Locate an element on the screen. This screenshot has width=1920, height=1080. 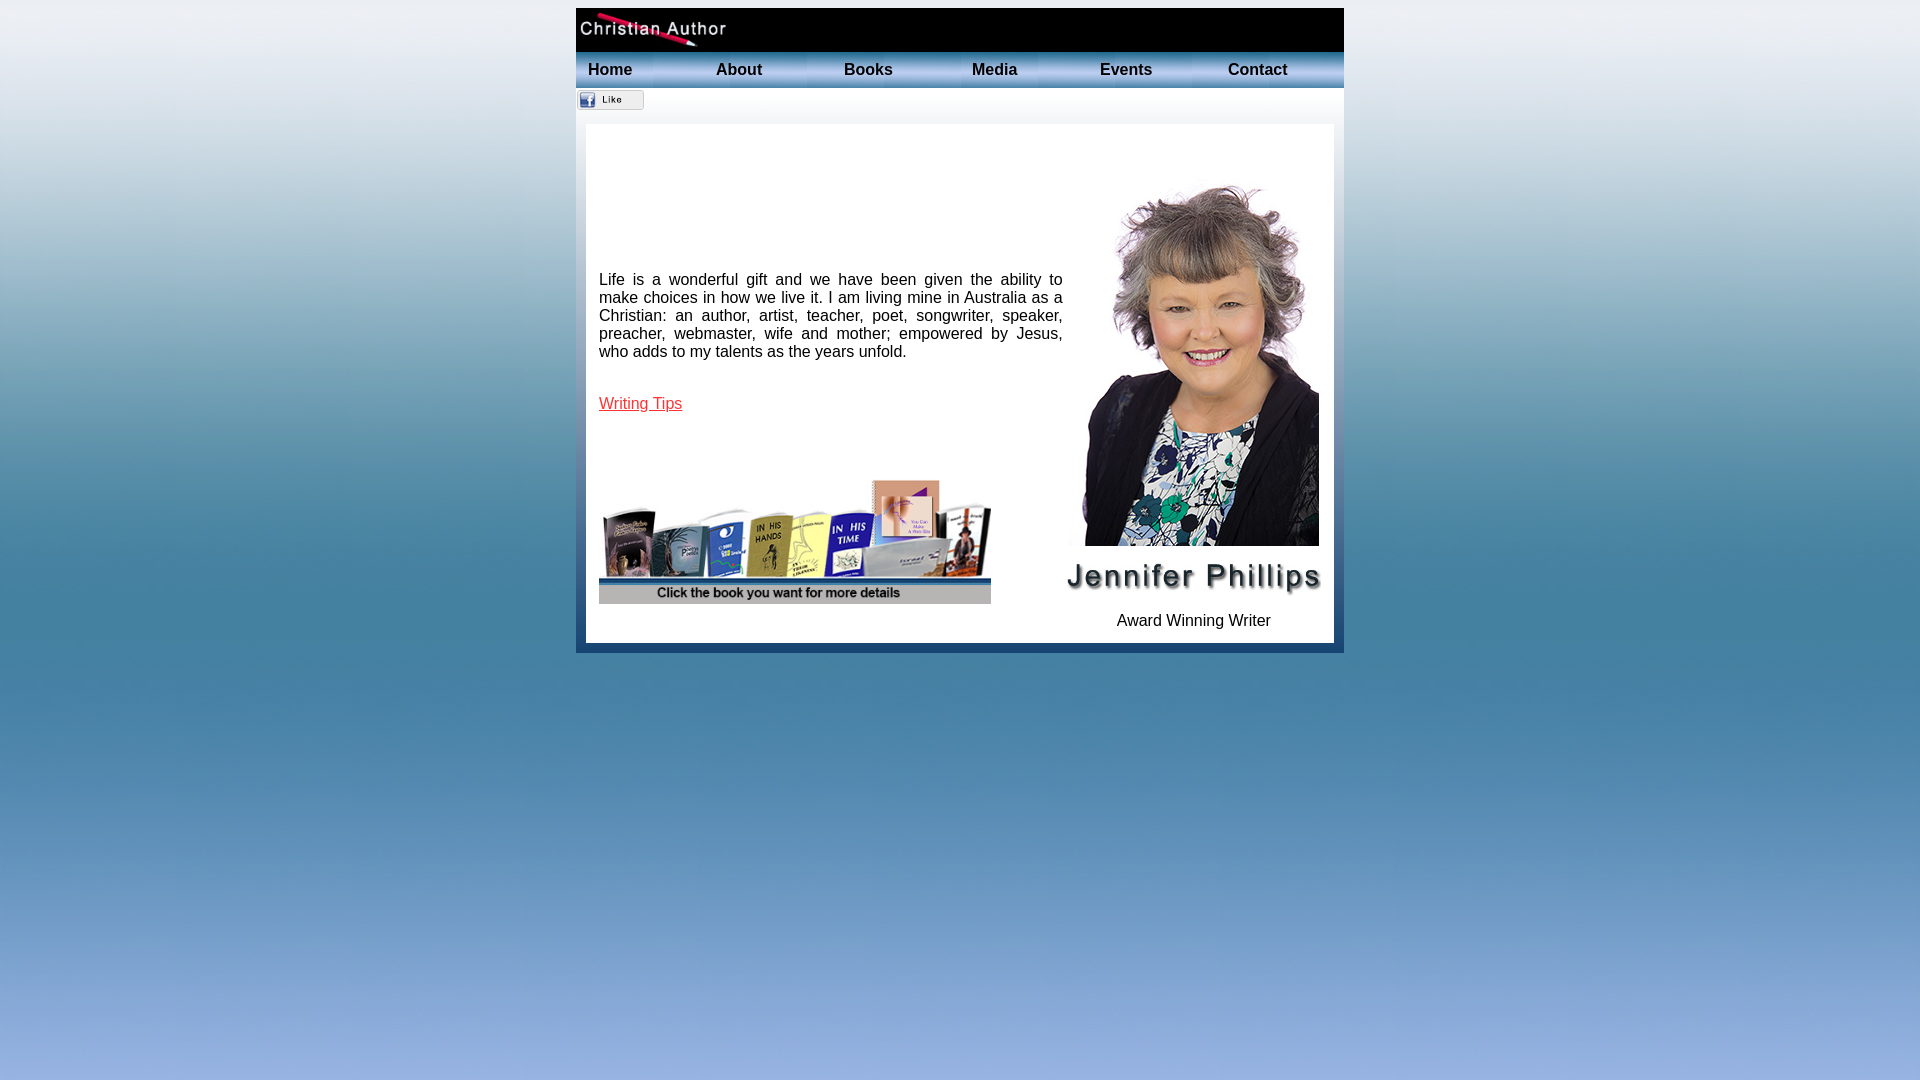
Events is located at coordinates (1152, 70).